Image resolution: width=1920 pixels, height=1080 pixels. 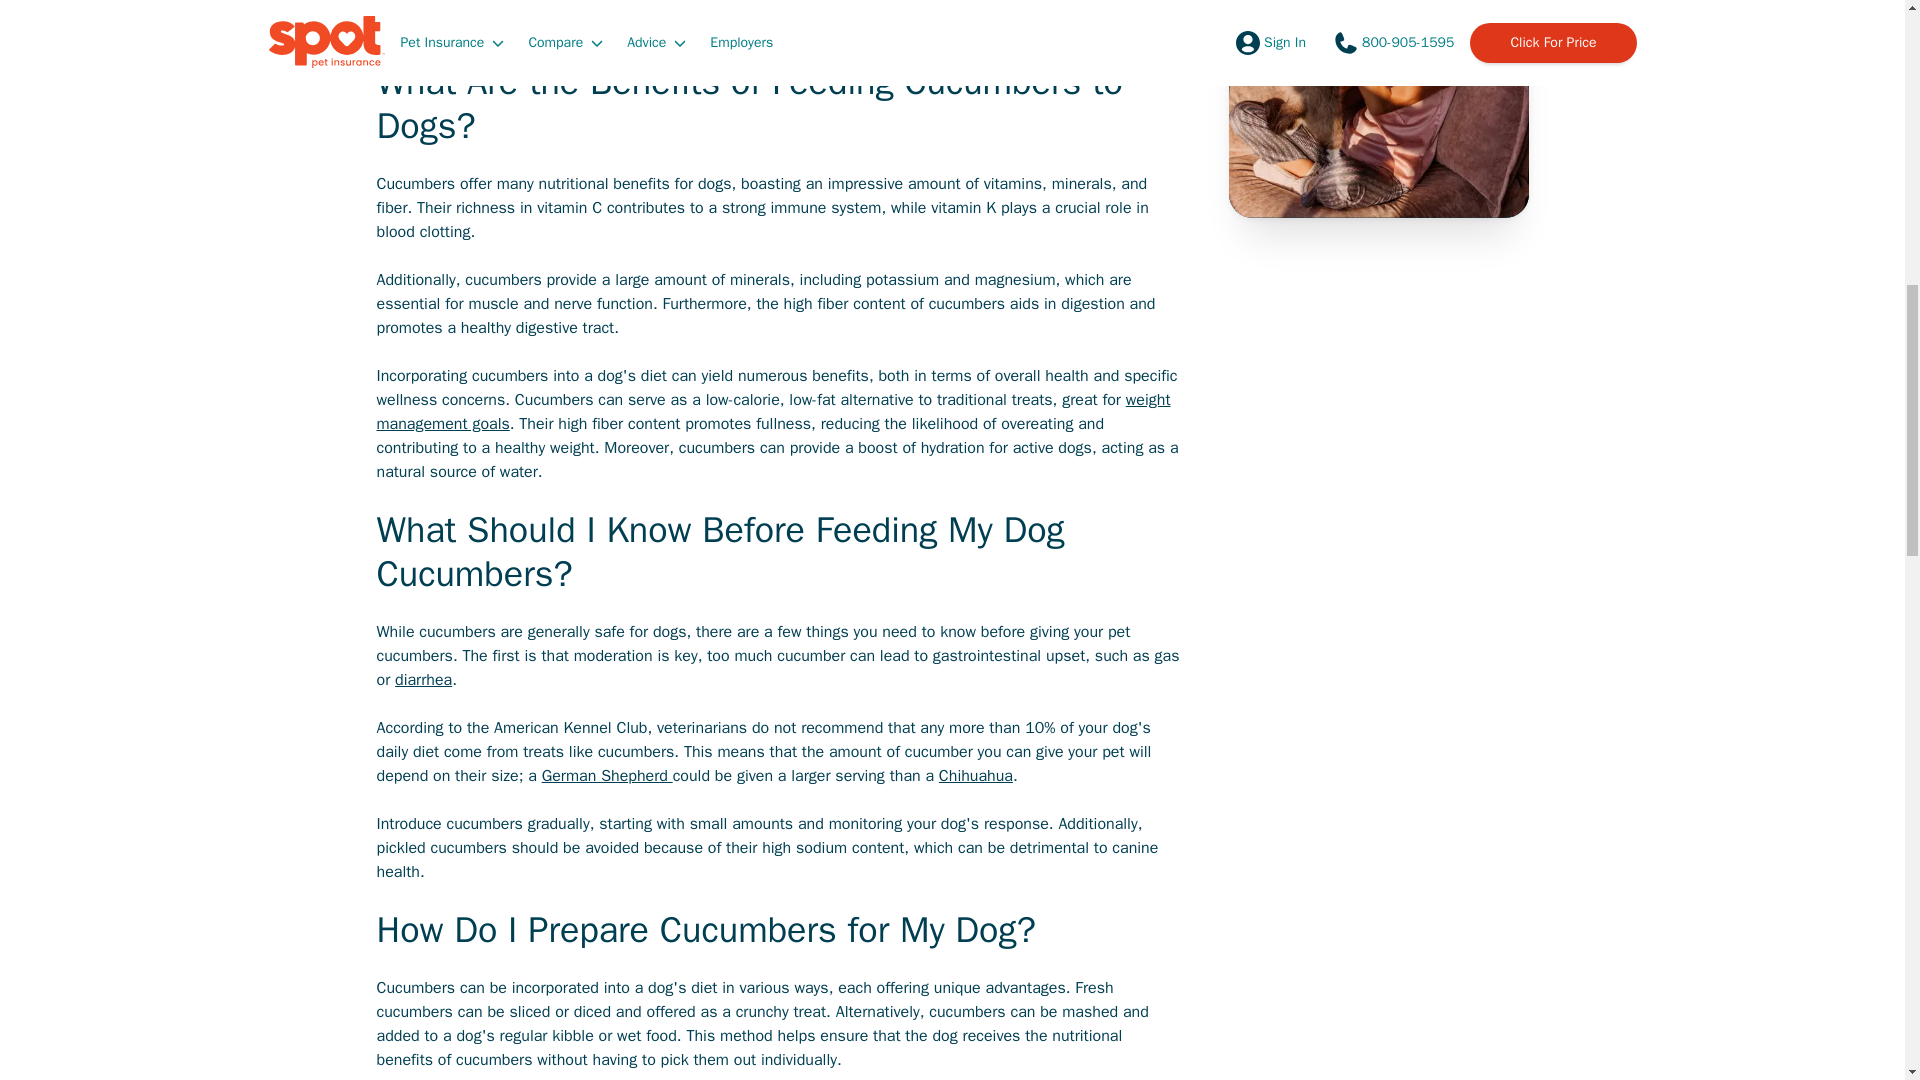 I want to click on diarrhea, so click(x=423, y=680).